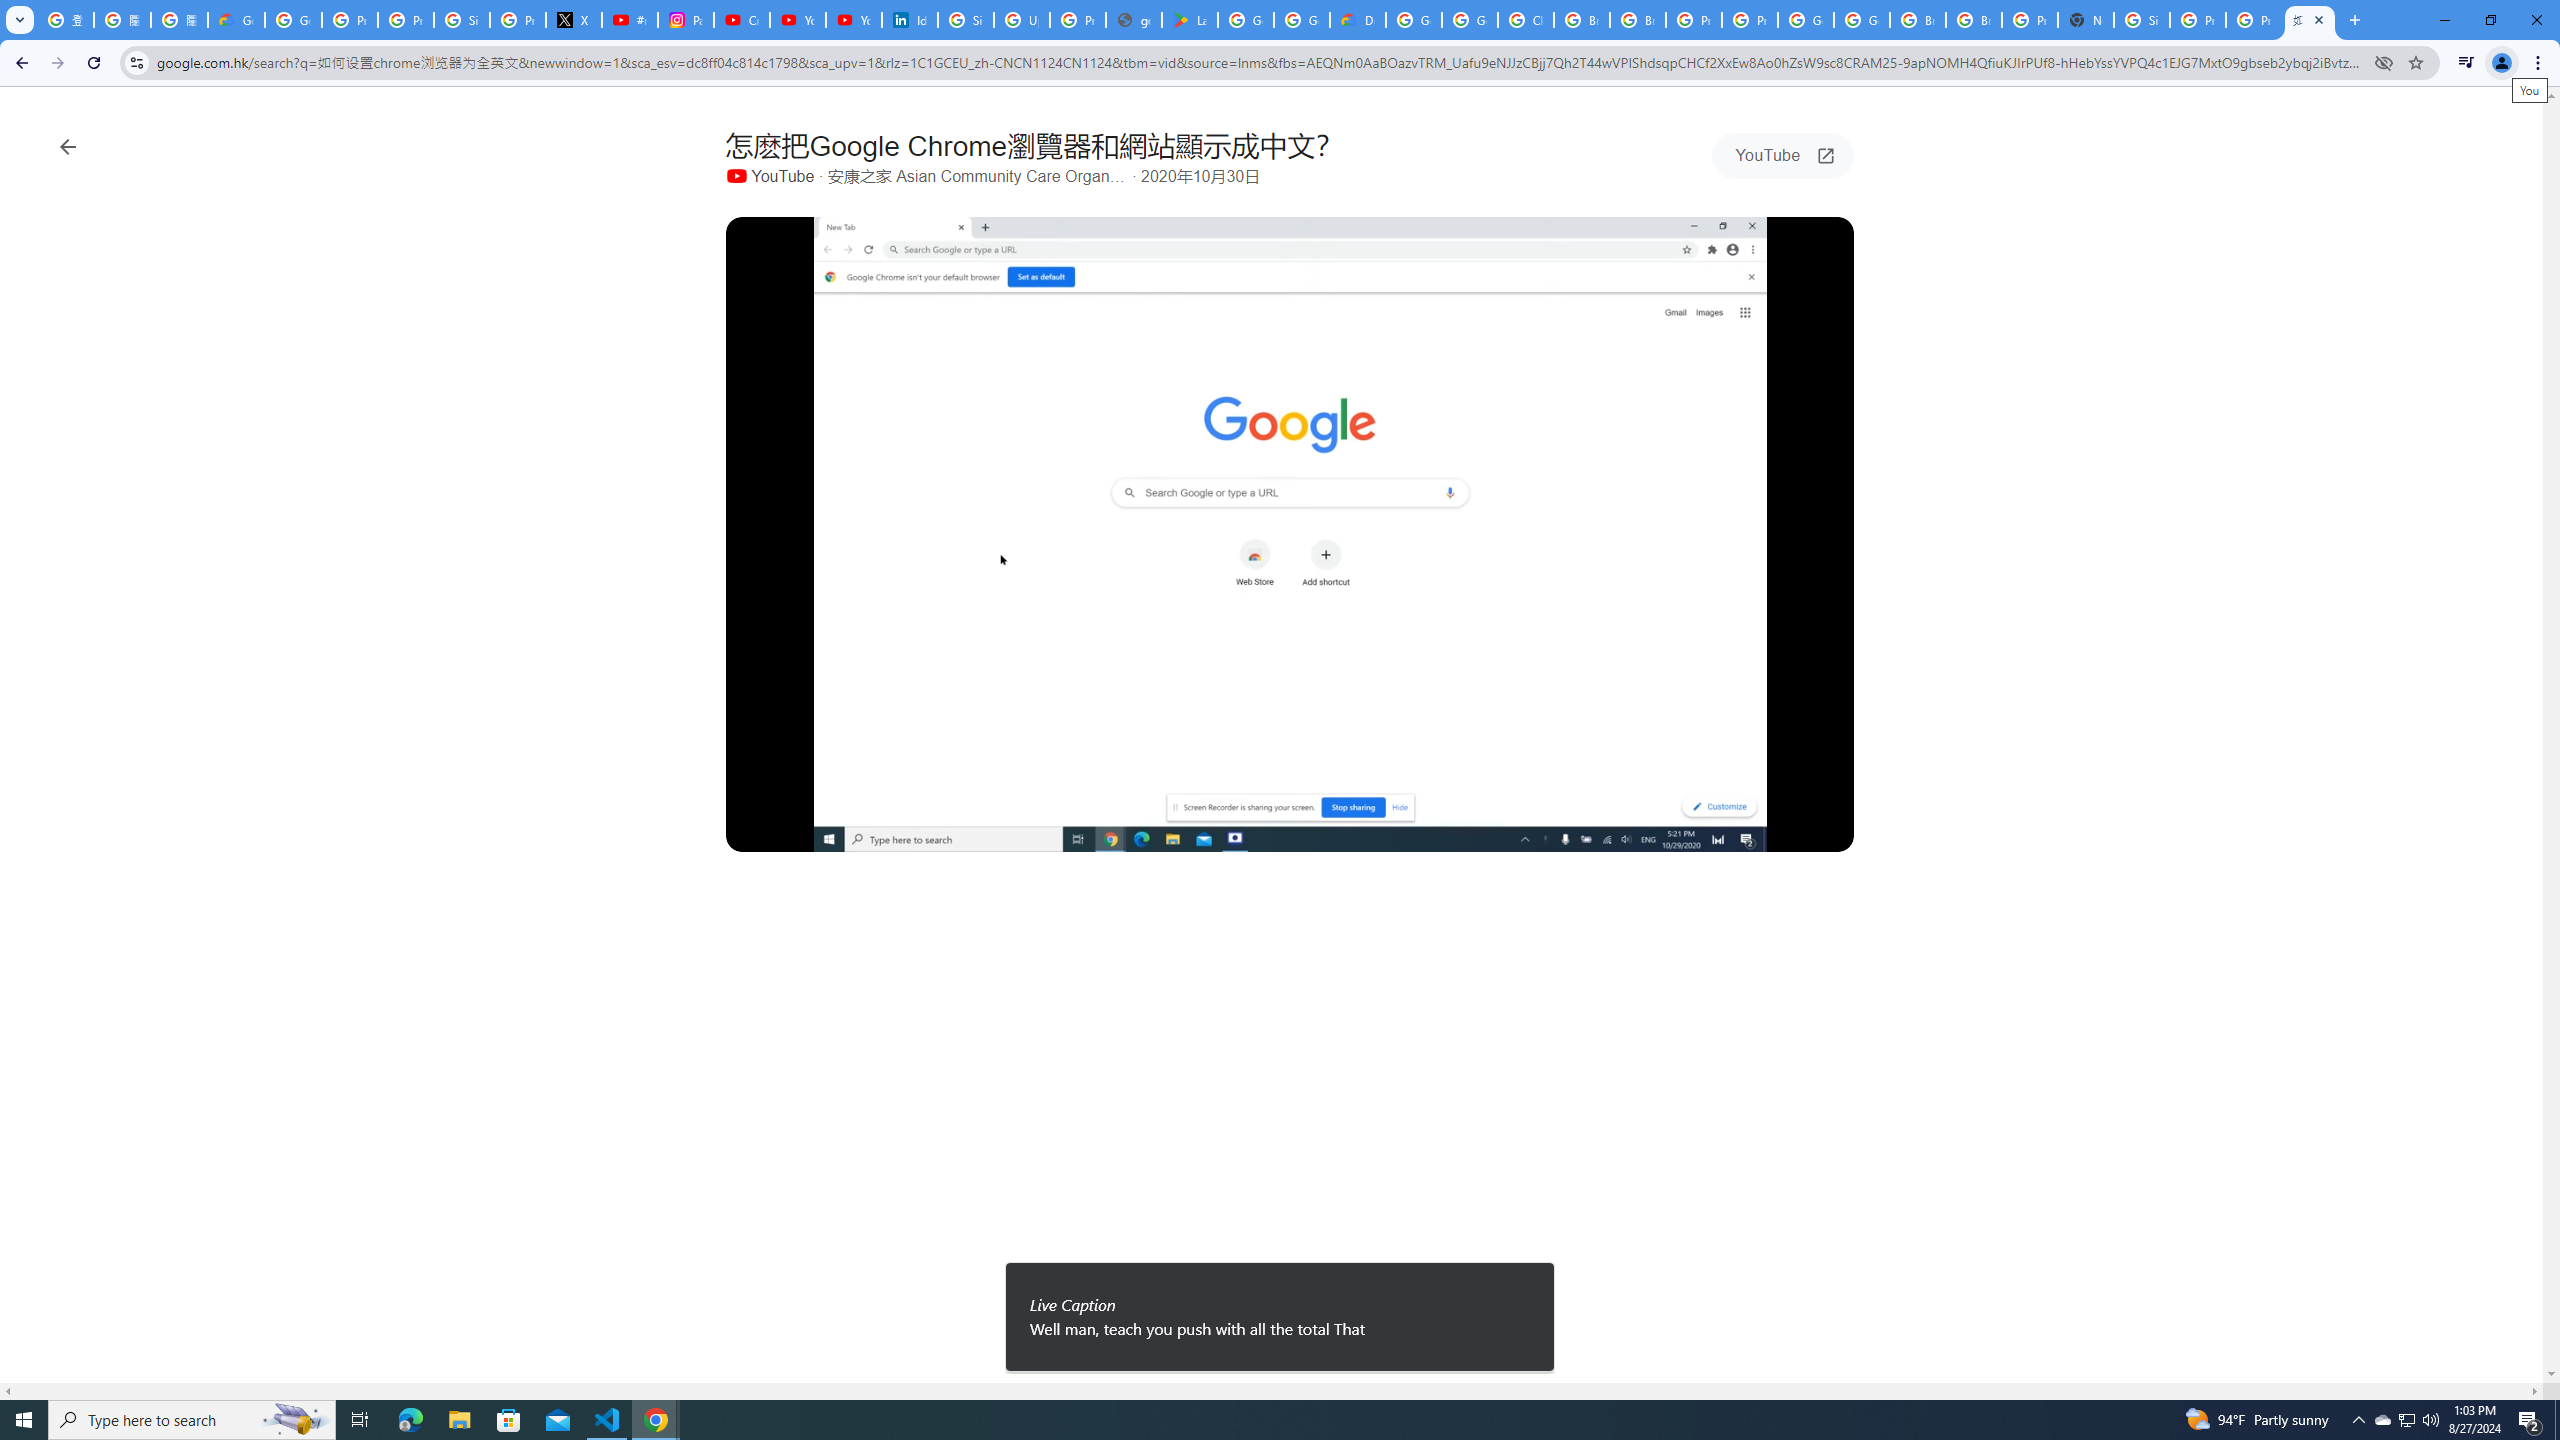 The height and width of the screenshot is (1440, 2560). I want to click on New Tab, so click(2354, 20).